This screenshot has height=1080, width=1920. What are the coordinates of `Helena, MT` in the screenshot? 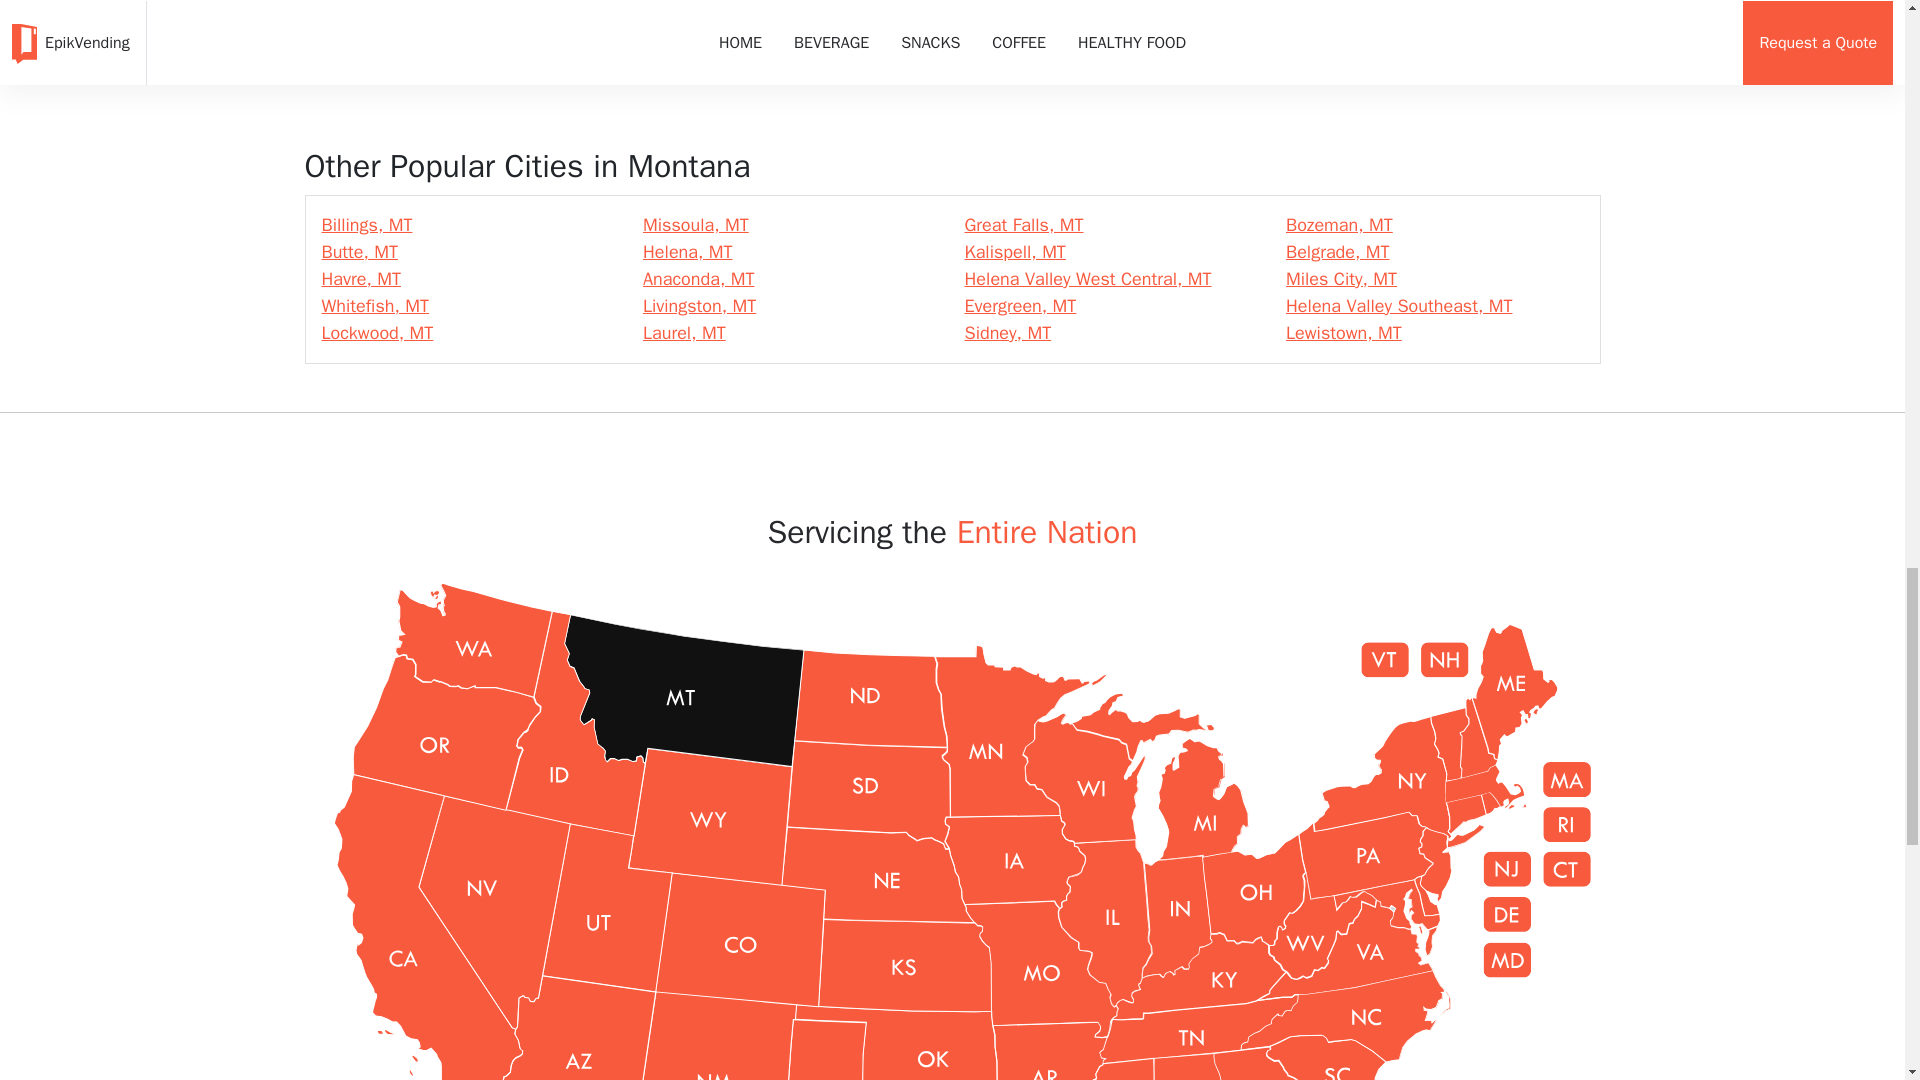 It's located at (688, 252).